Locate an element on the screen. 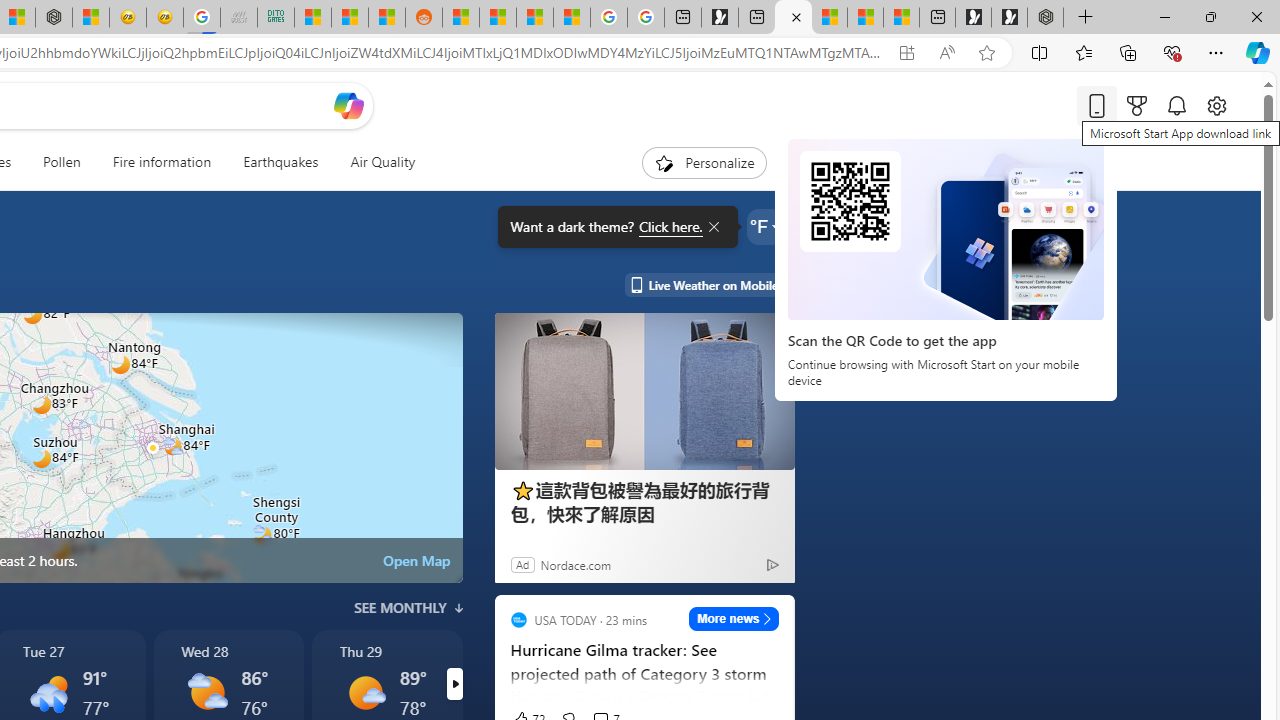  Air Quality is located at coordinates (382, 162).